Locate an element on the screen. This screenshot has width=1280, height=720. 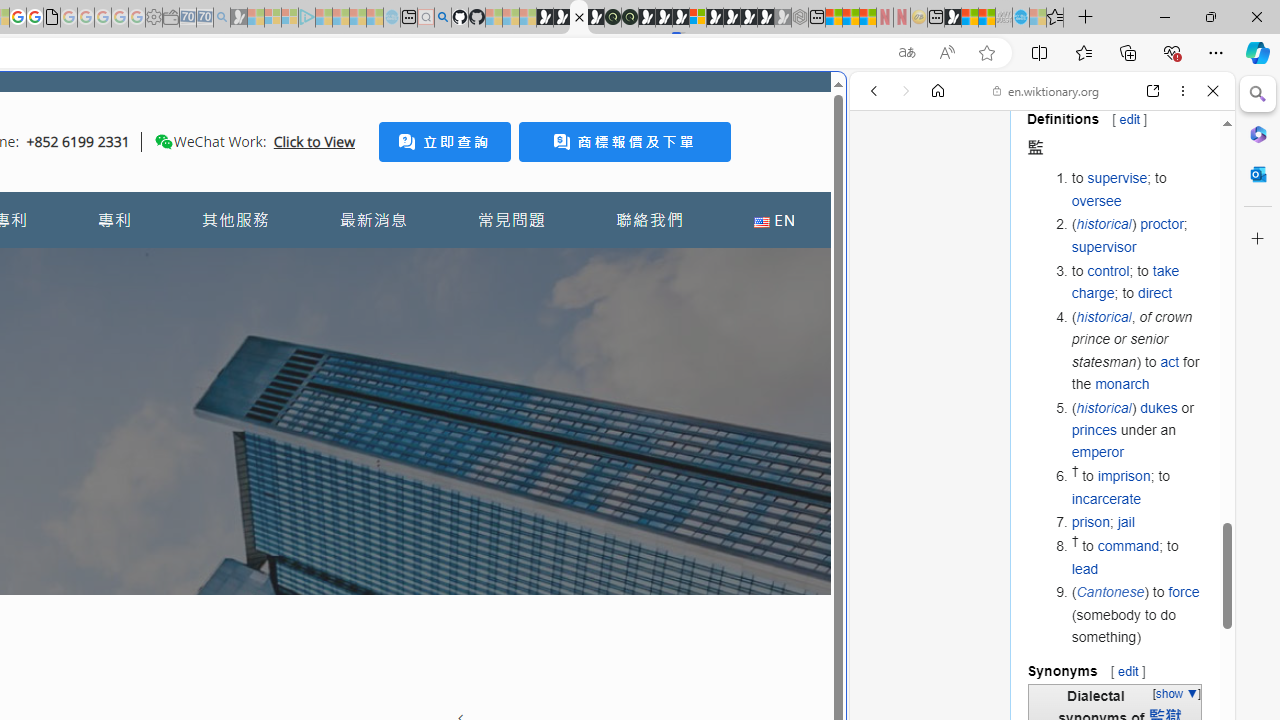
github - Search is located at coordinates (442, 18).